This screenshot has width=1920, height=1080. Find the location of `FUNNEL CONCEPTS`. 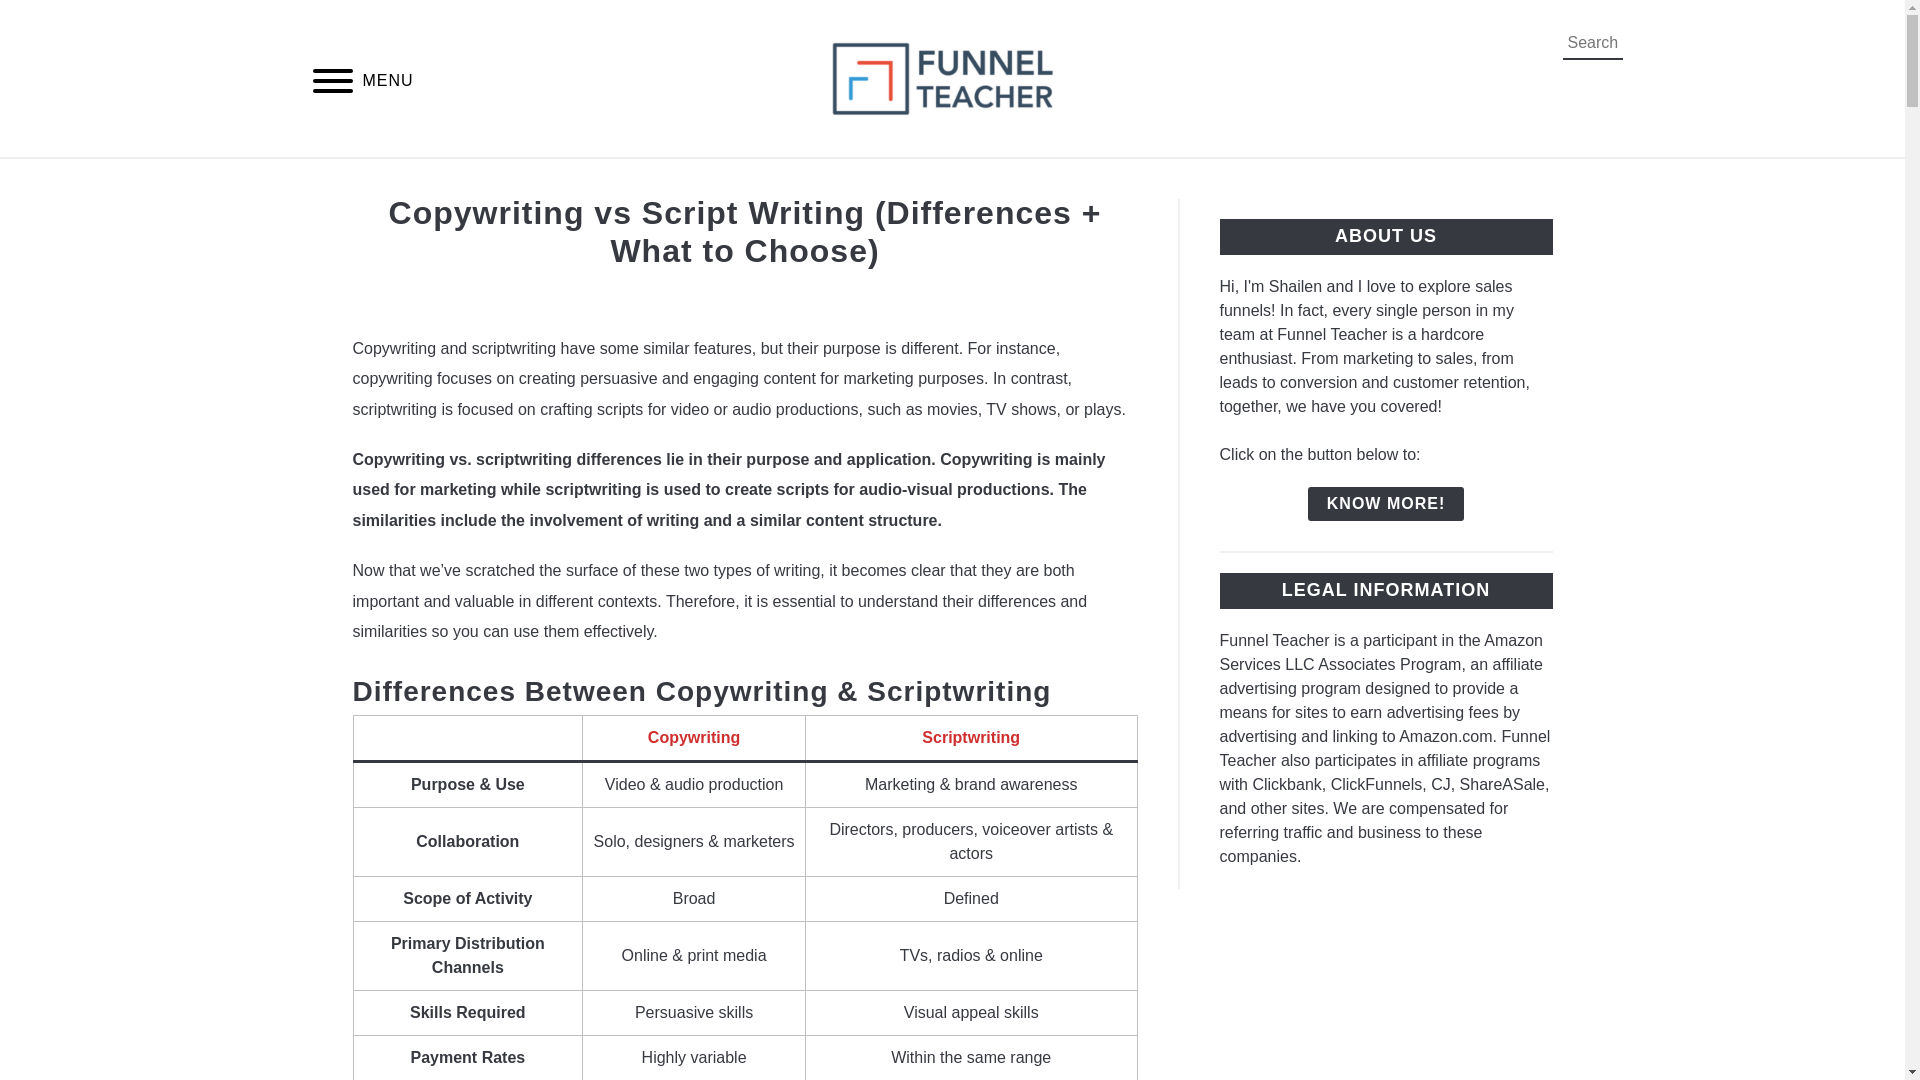

FUNNEL CONCEPTS is located at coordinates (928, 181).